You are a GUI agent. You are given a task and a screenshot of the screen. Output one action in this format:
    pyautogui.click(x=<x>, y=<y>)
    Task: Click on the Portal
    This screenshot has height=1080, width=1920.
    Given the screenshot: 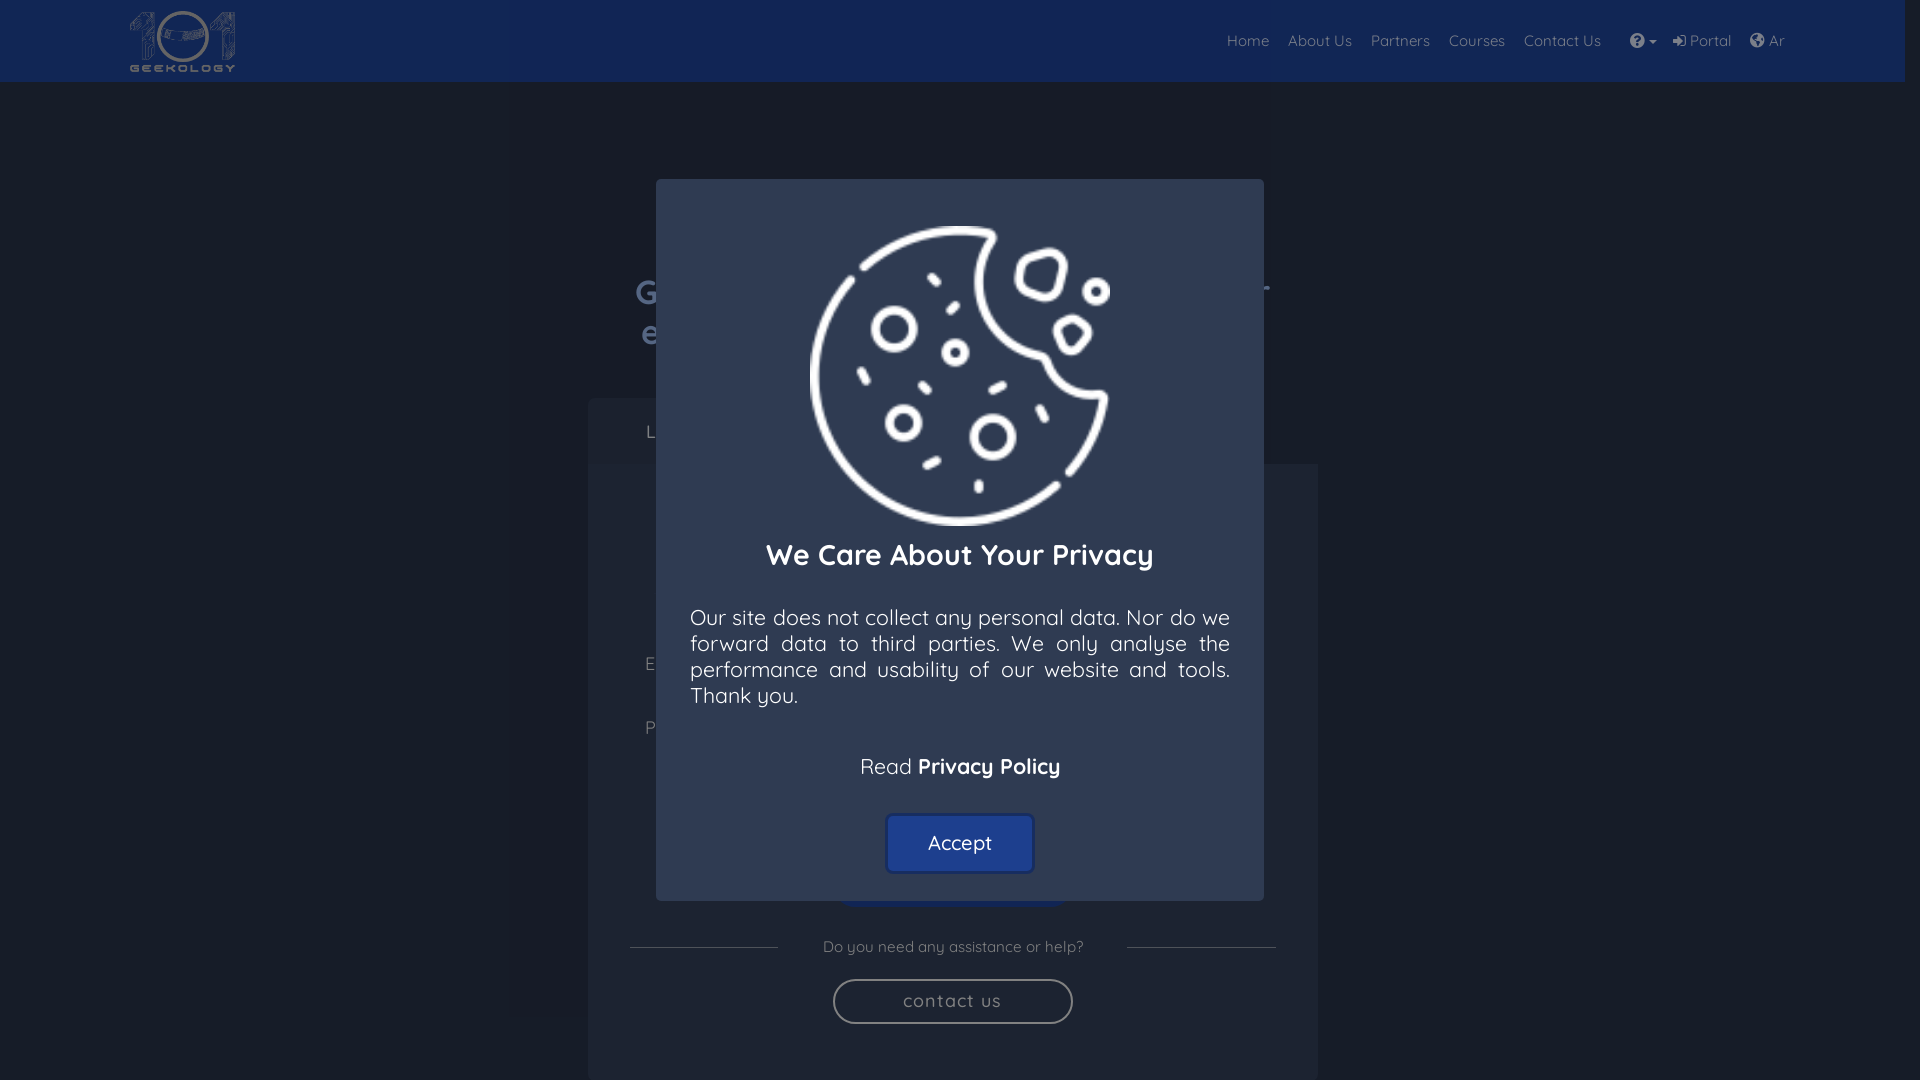 What is the action you would take?
    pyautogui.click(x=1702, y=41)
    